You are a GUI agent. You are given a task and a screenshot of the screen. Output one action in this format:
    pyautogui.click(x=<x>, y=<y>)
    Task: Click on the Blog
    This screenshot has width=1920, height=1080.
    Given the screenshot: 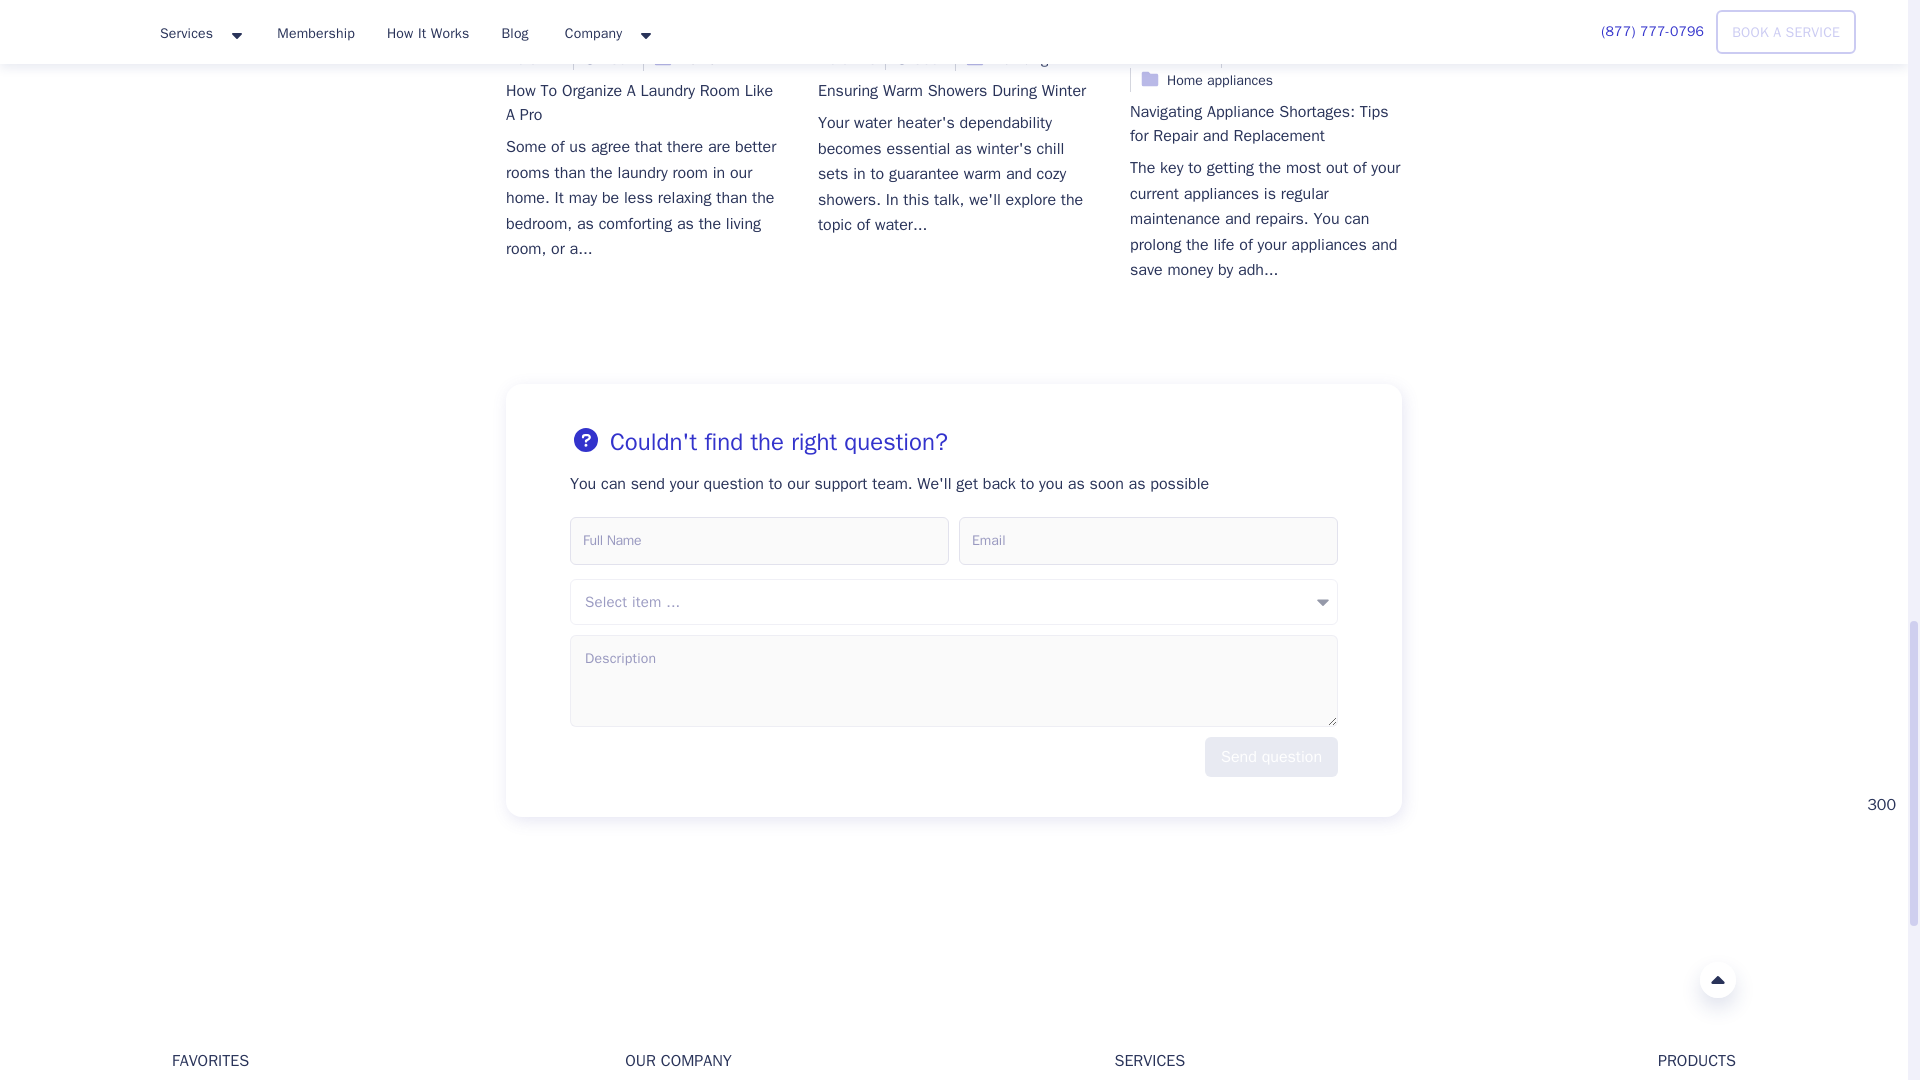 What is the action you would take?
    pyautogui.click(x=1266, y=19)
    